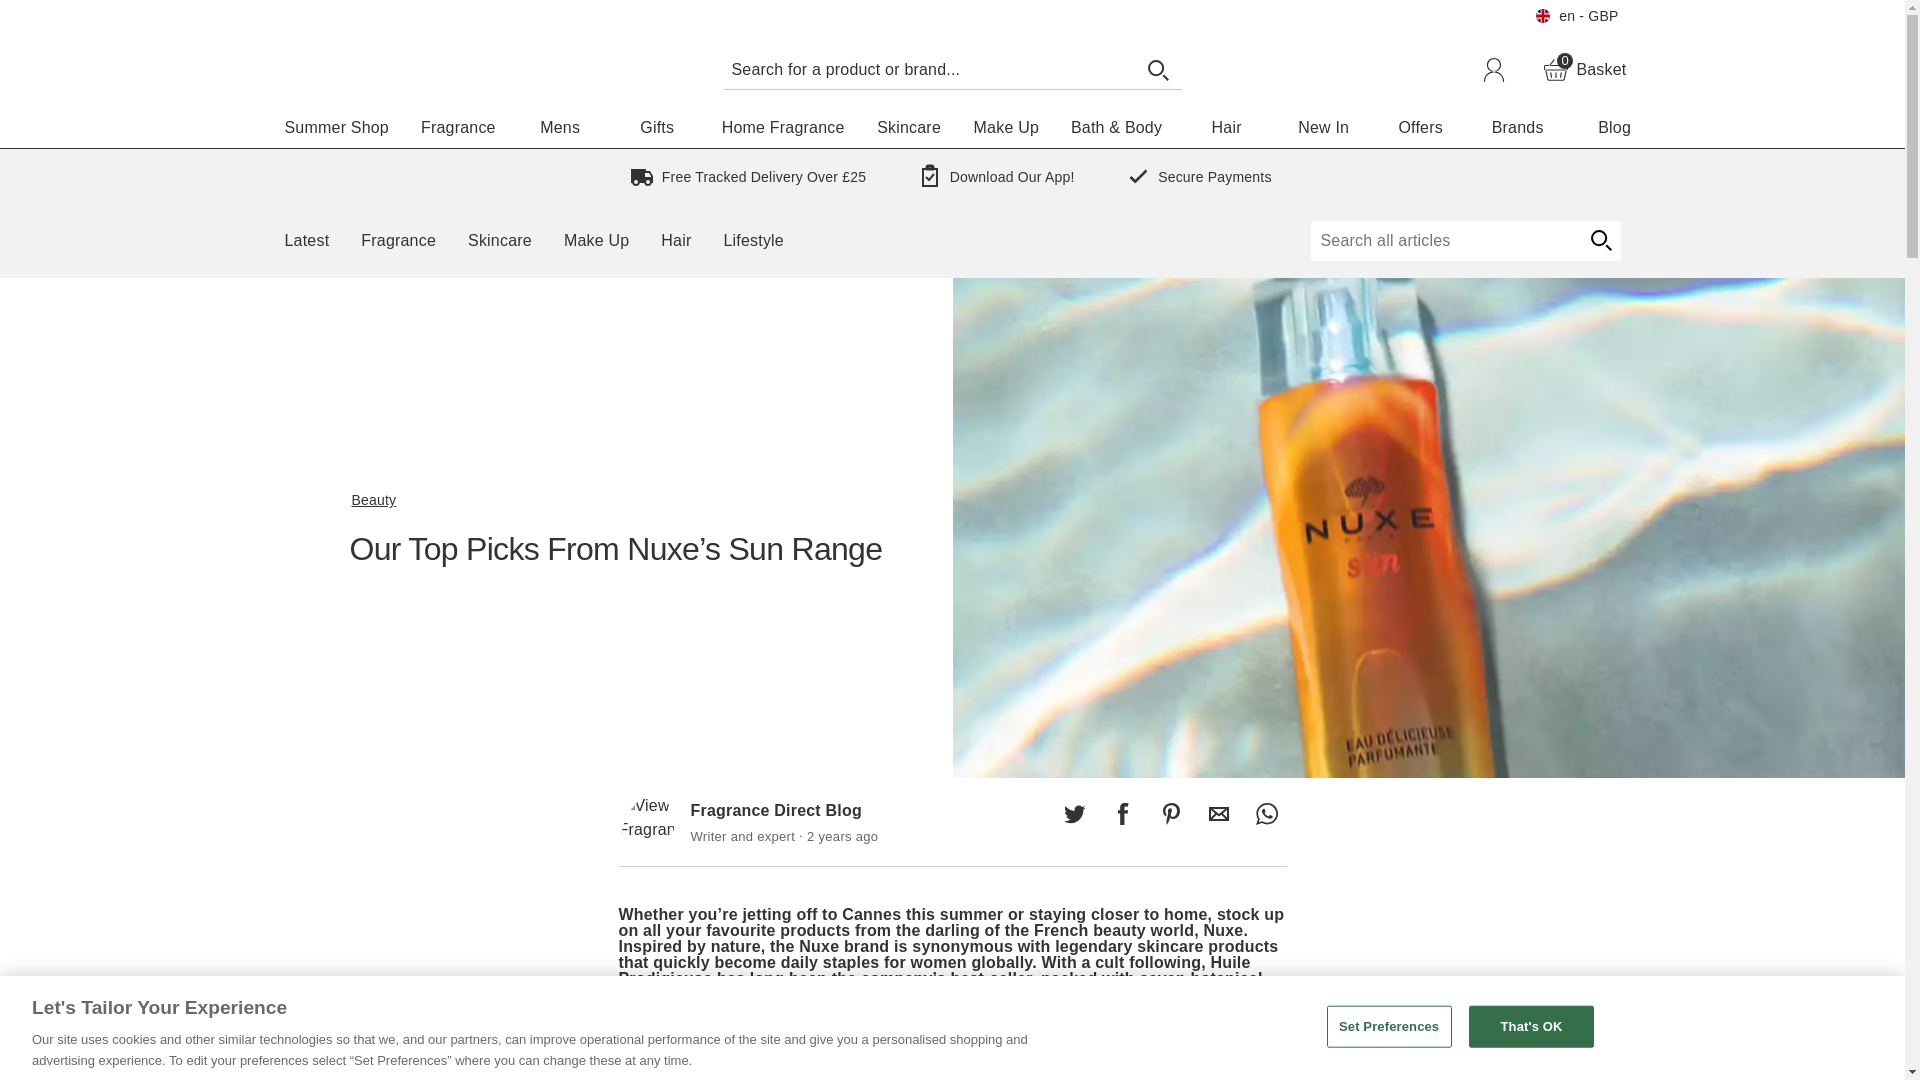  Describe the element at coordinates (1122, 813) in the screenshot. I see `en - GBP` at that location.